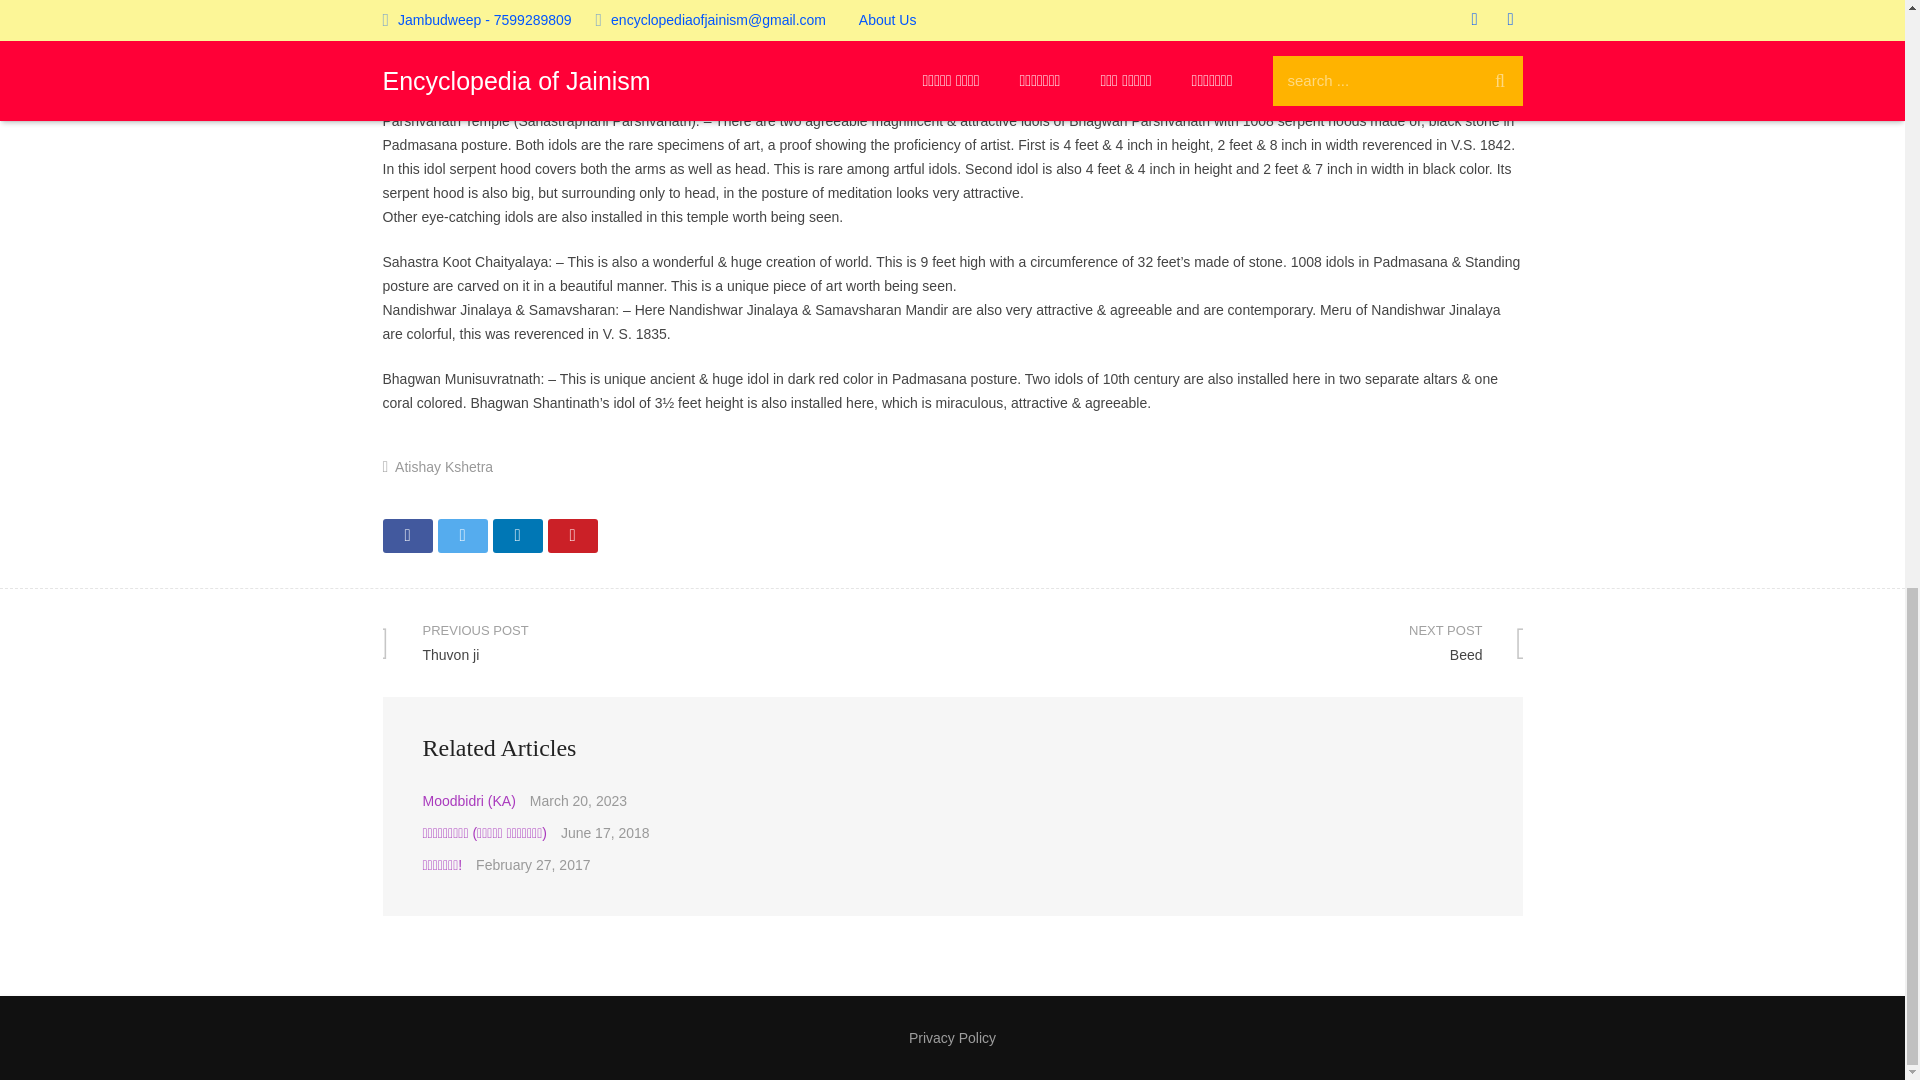  Describe the element at coordinates (952, 1038) in the screenshot. I see `Tweet this` at that location.